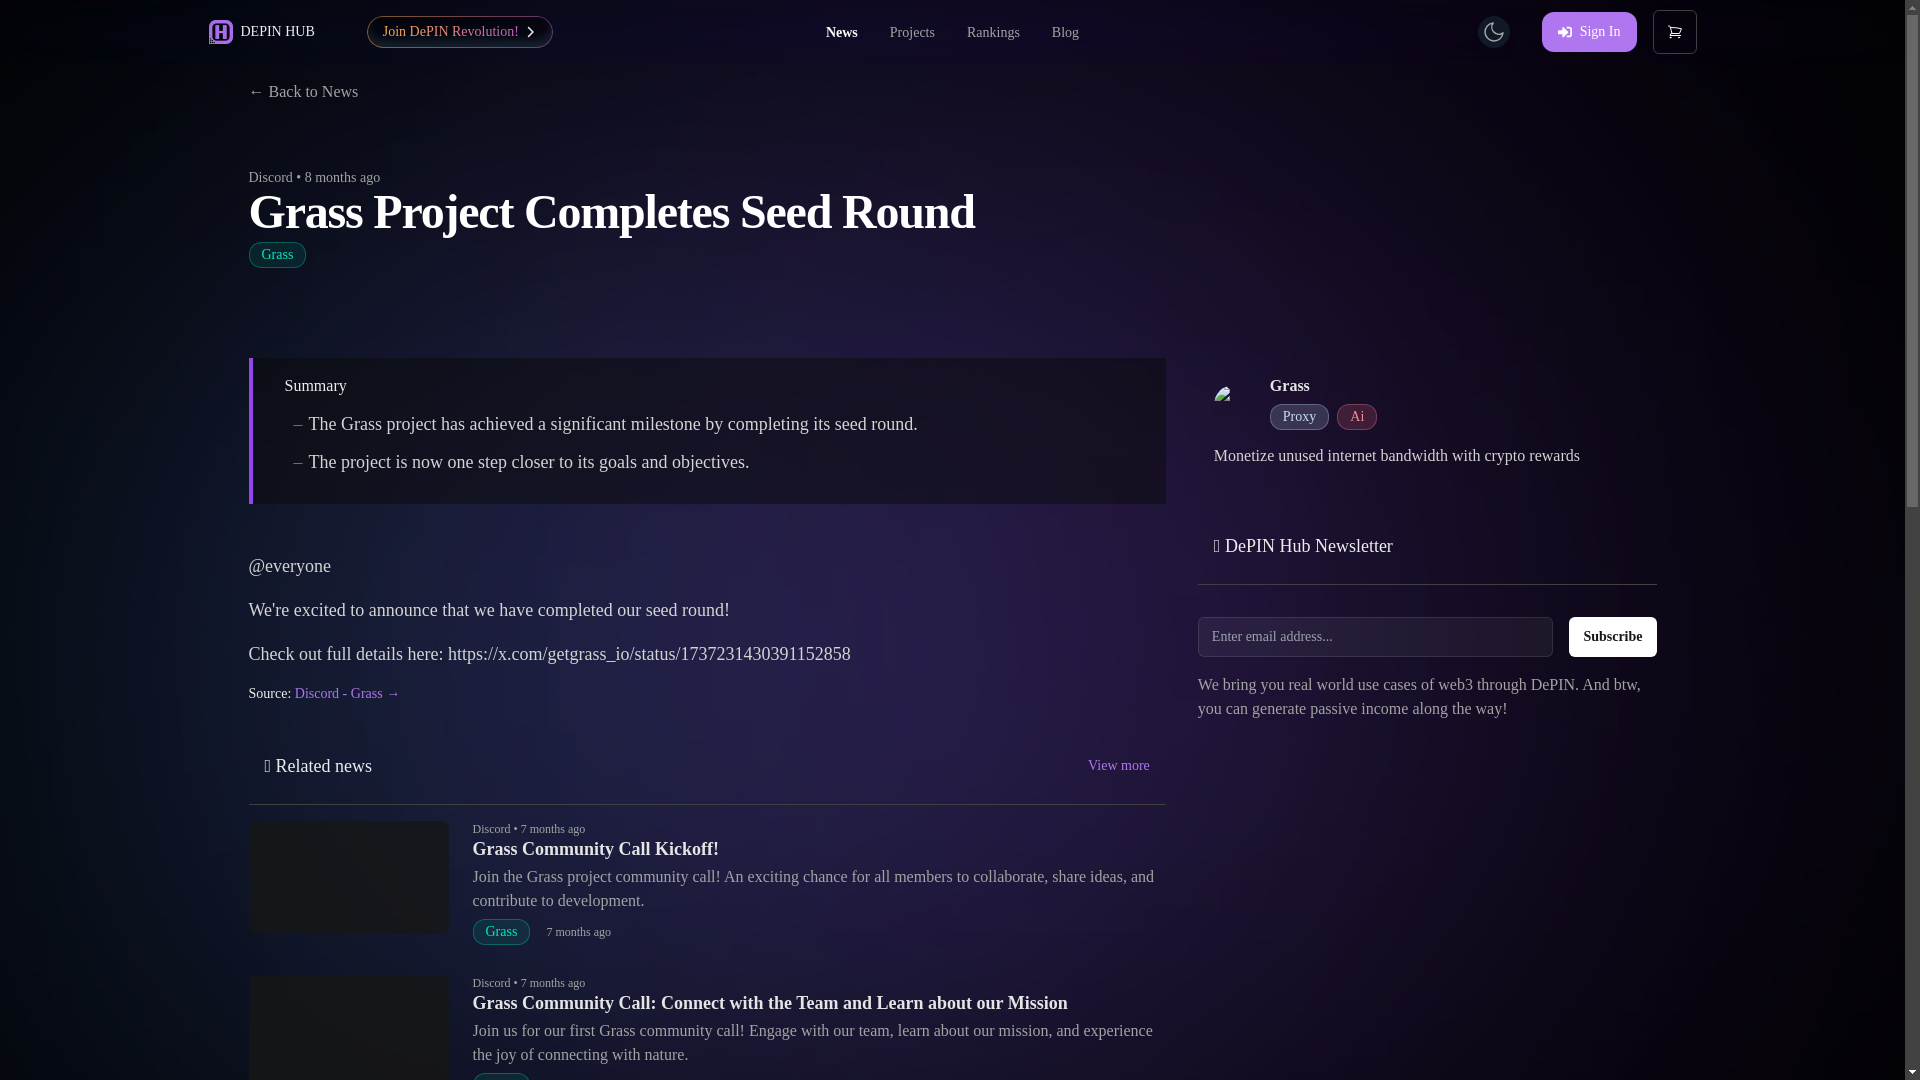 The width and height of the screenshot is (1920, 1080). Describe the element at coordinates (912, 32) in the screenshot. I see `Projects` at that location.